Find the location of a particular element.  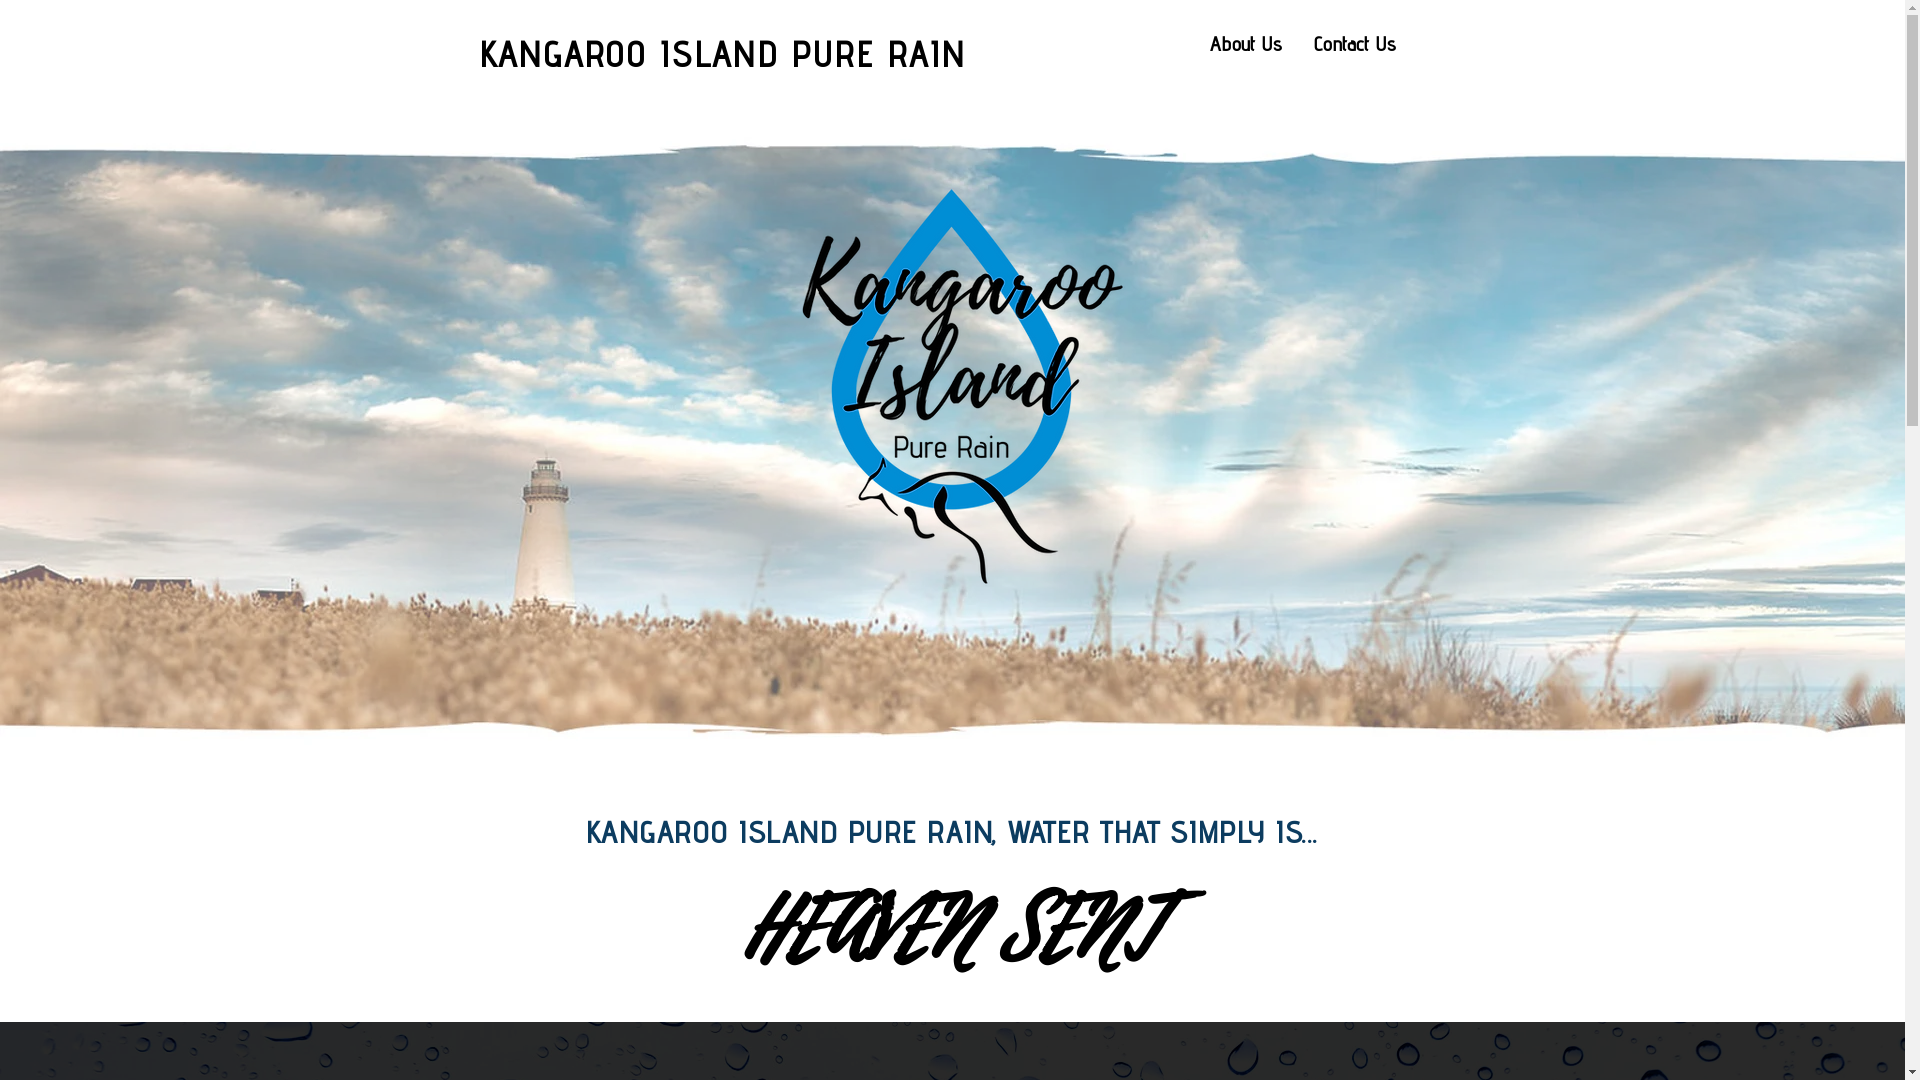

Contact Us is located at coordinates (1353, 44).